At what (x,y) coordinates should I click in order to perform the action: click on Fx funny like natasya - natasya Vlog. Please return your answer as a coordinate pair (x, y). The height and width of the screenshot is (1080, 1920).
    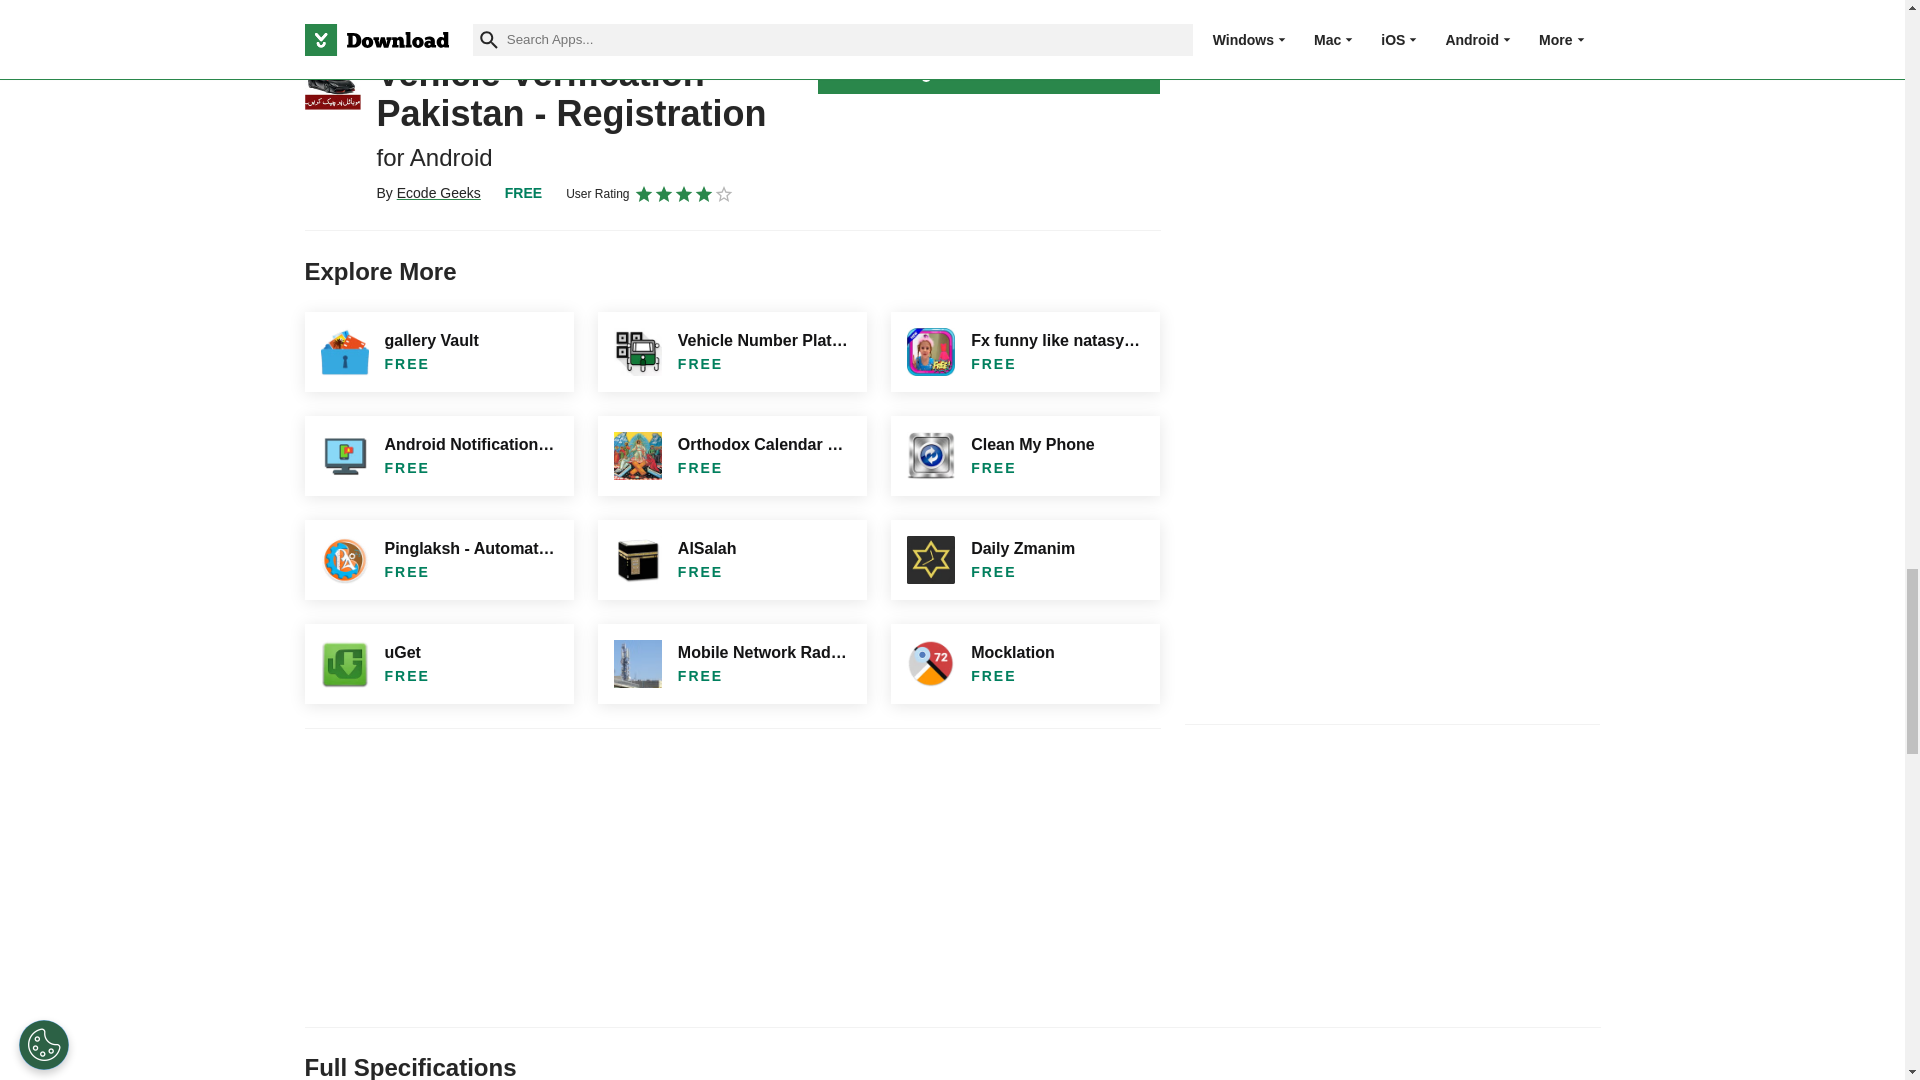
    Looking at the image, I should click on (1024, 352).